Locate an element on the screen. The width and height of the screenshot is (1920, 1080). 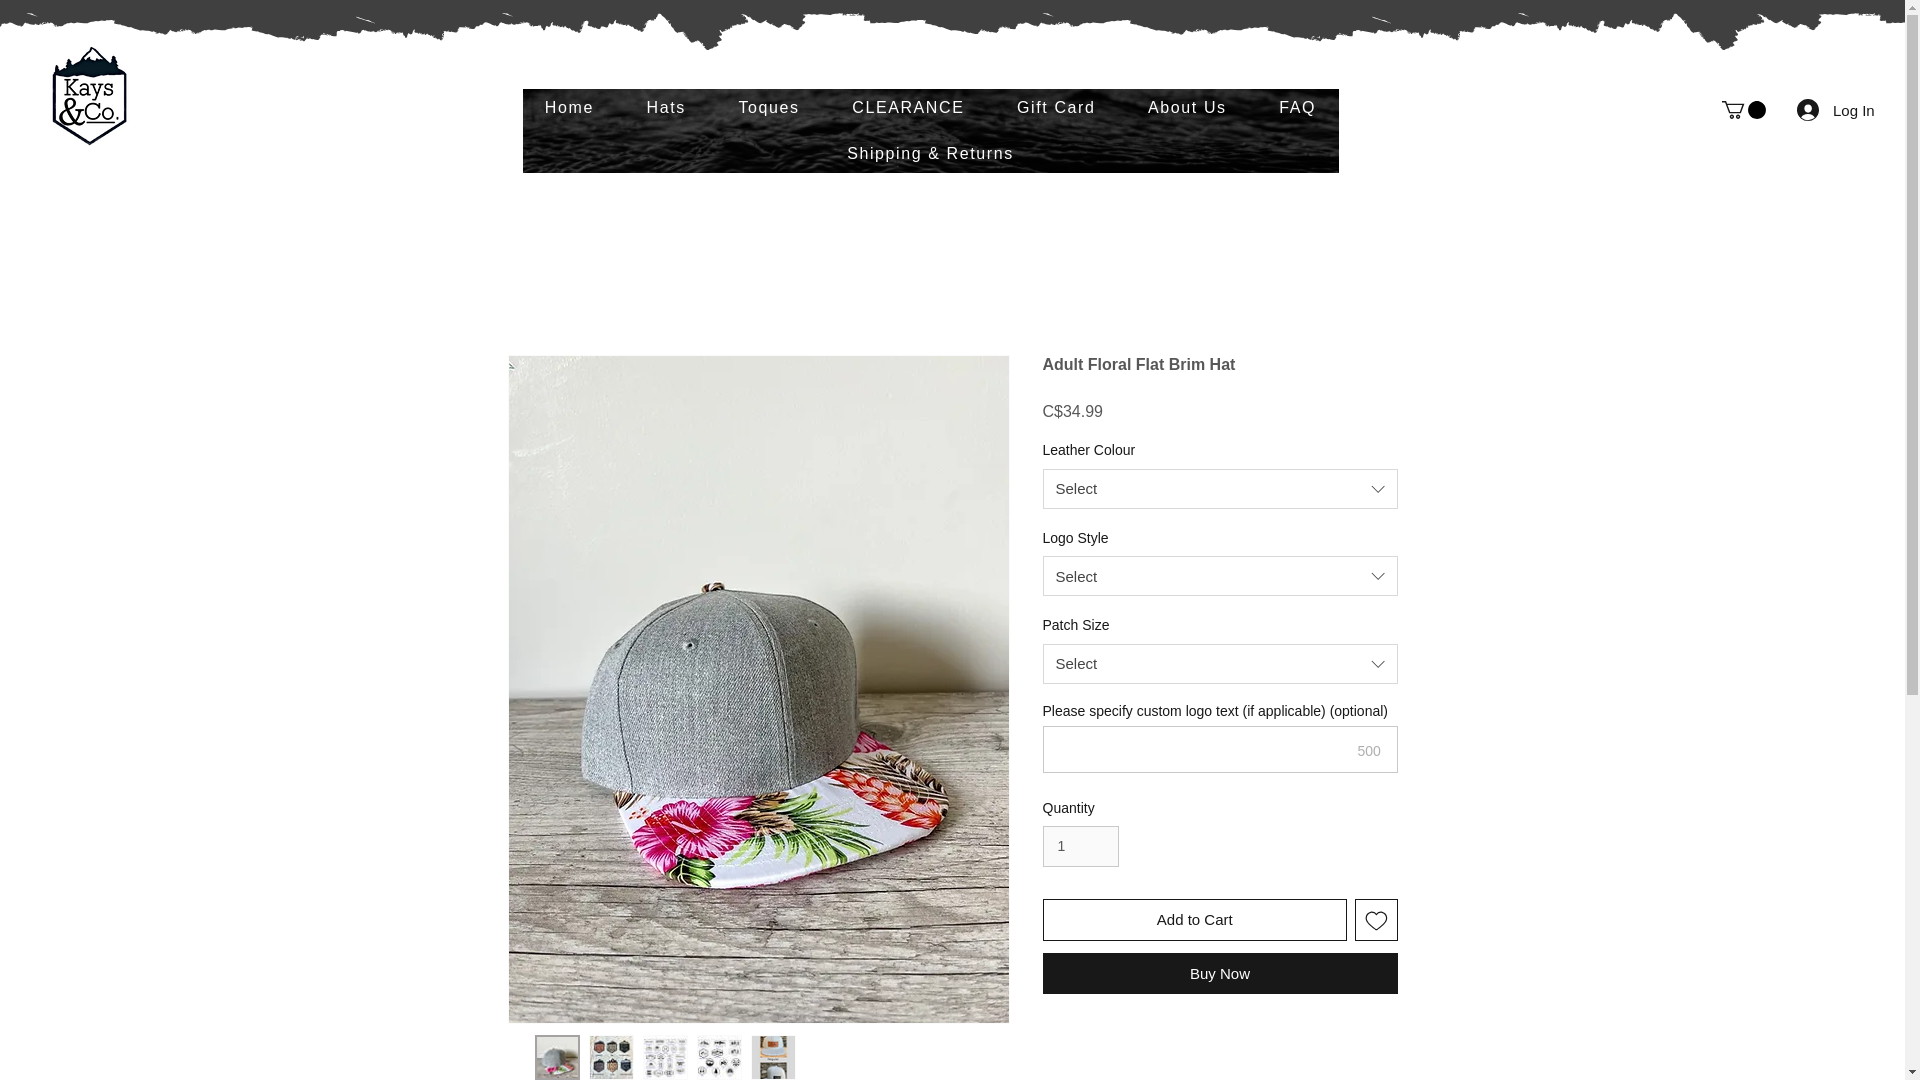
Buy Now is located at coordinates (1220, 972).